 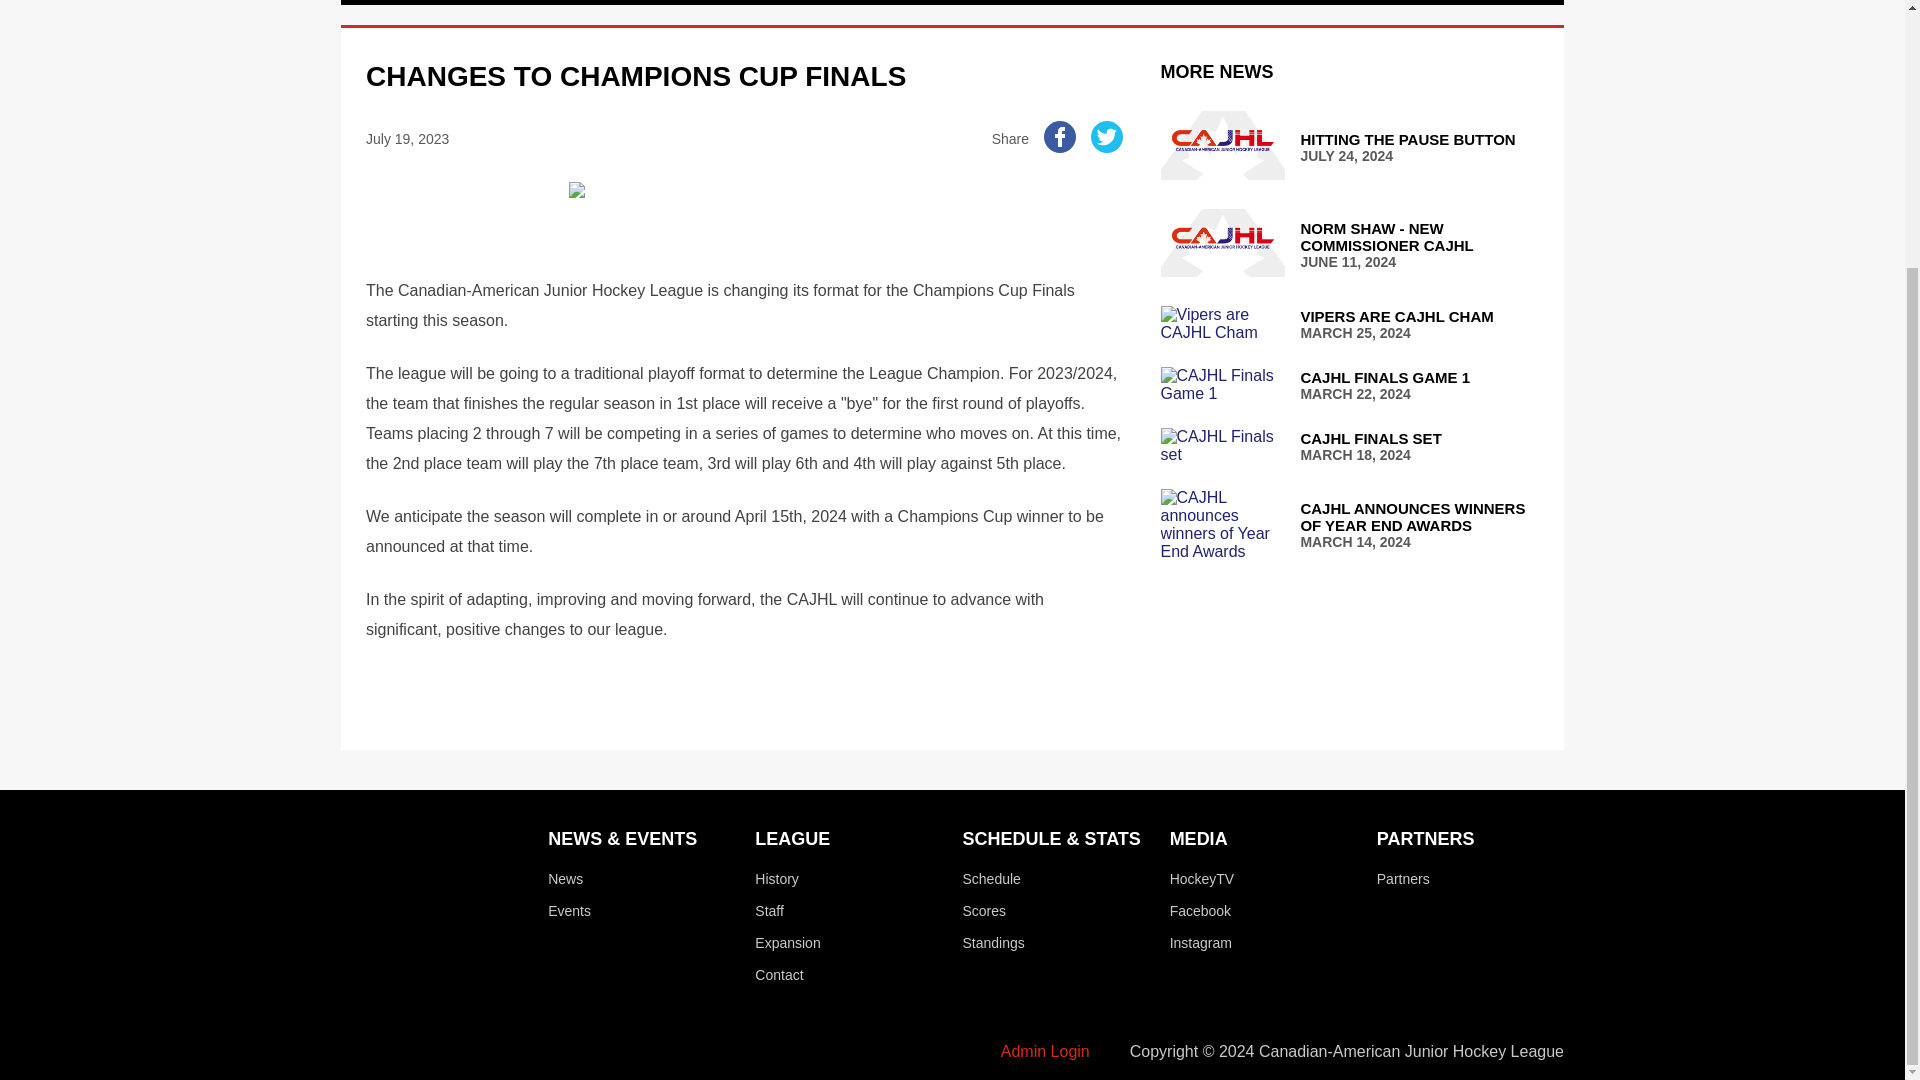 What do you see at coordinates (990, 878) in the screenshot?
I see `COMMITMENTS` at bounding box center [990, 878].